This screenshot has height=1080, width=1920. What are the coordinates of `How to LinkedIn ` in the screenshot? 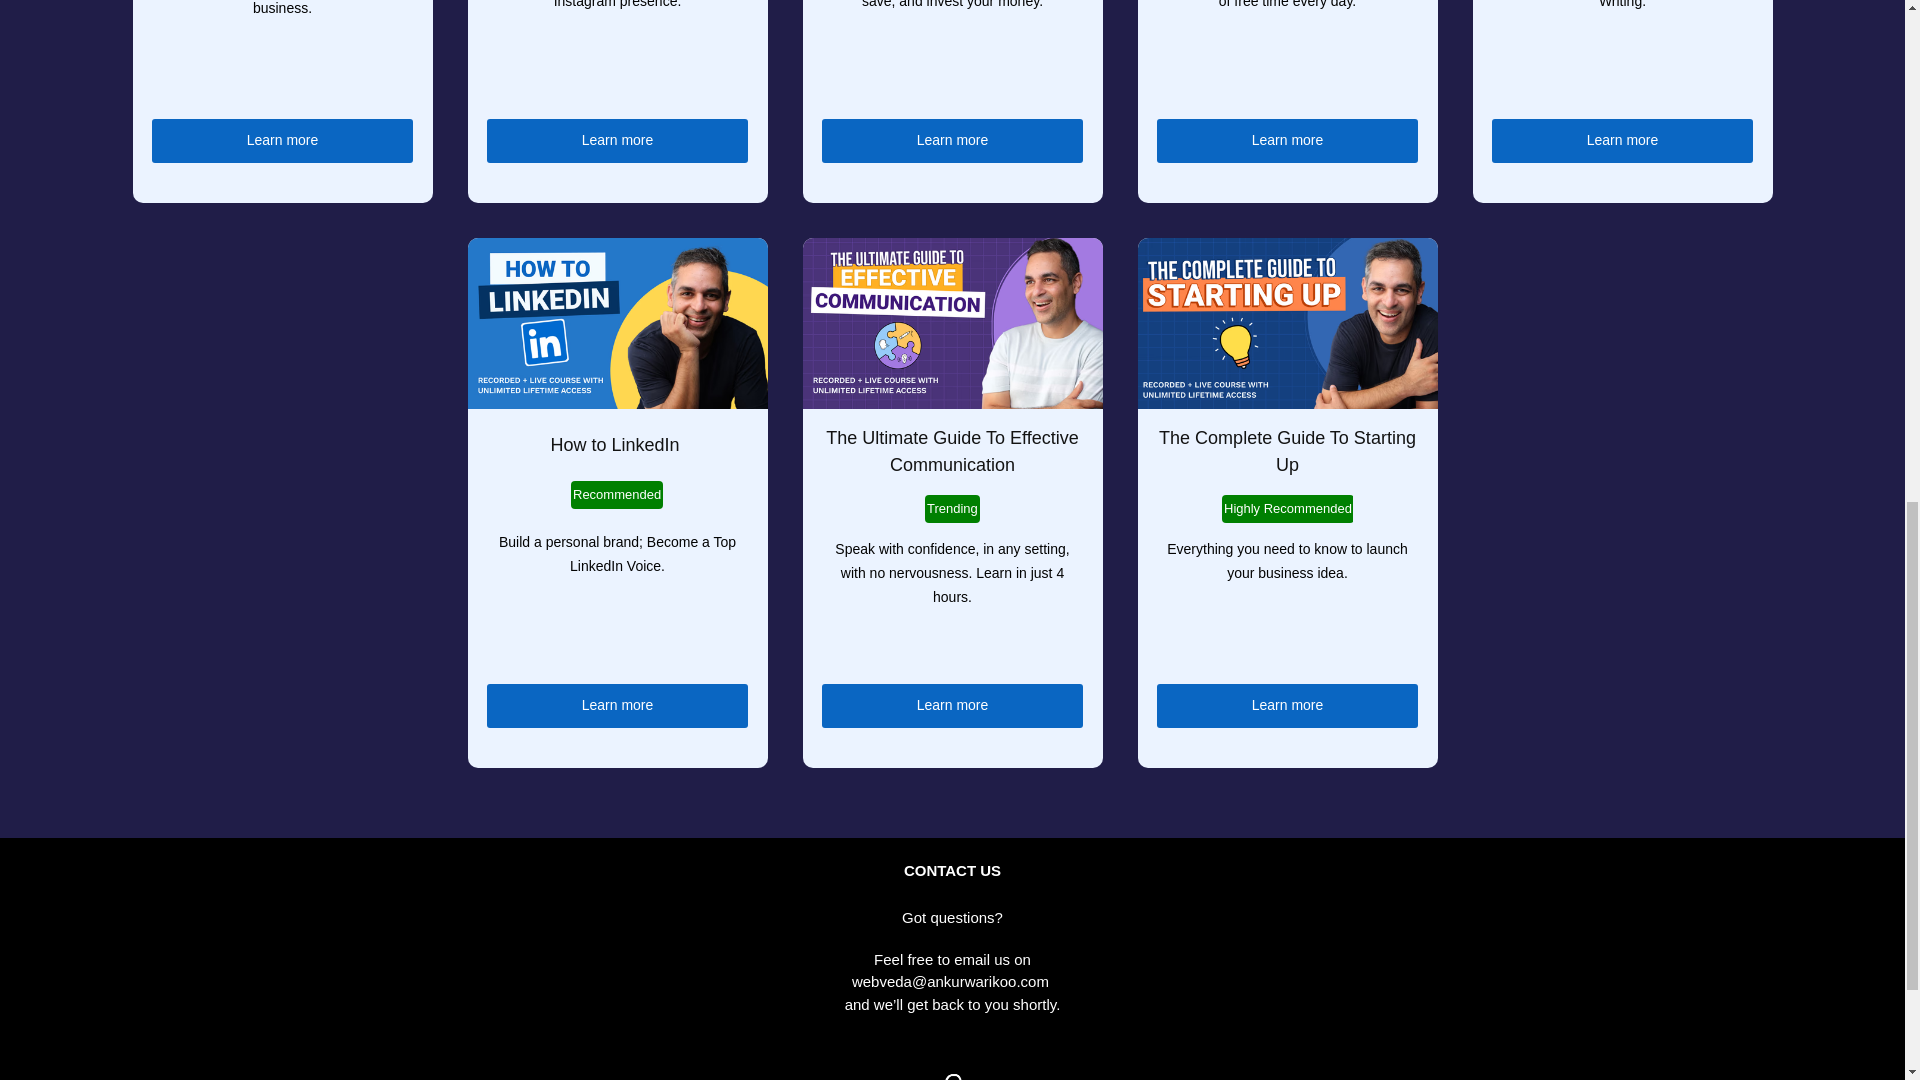 It's located at (616, 444).